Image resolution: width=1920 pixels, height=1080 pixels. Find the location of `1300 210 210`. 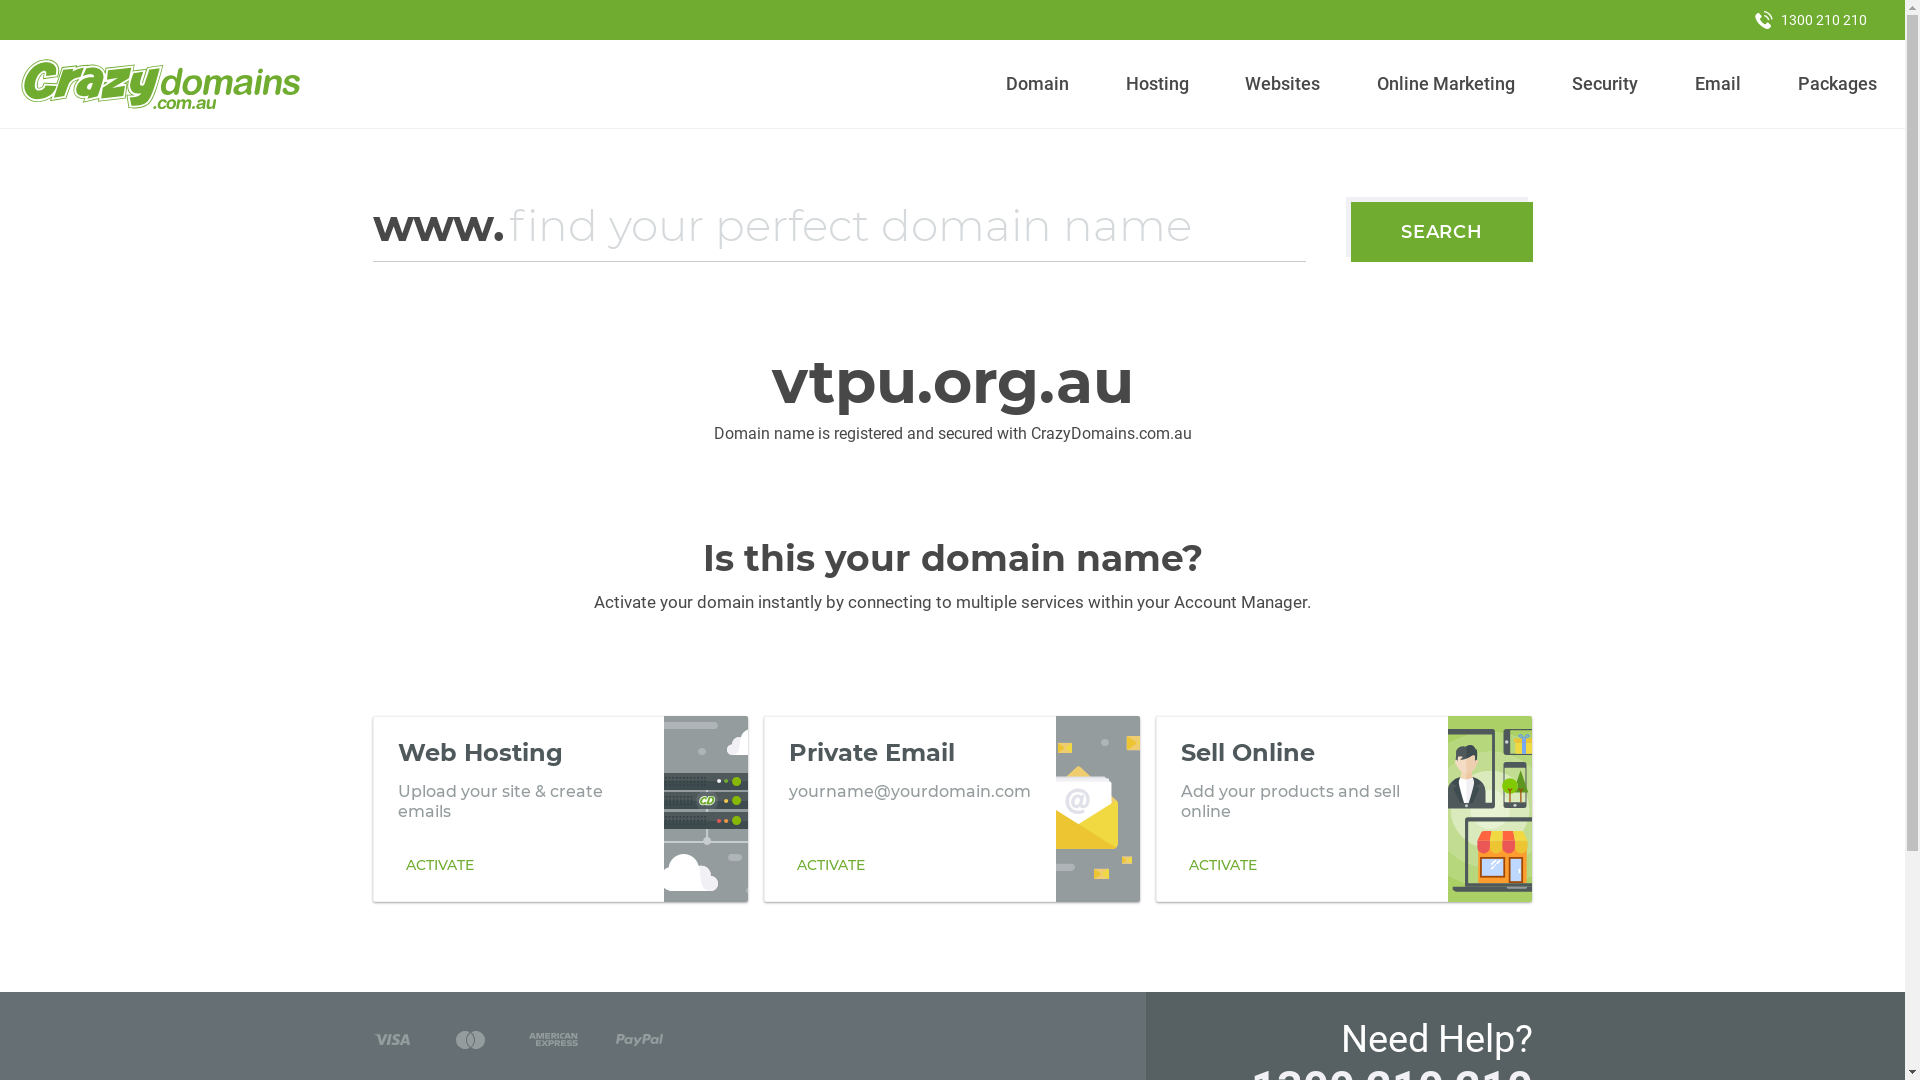

1300 210 210 is located at coordinates (1811, 20).